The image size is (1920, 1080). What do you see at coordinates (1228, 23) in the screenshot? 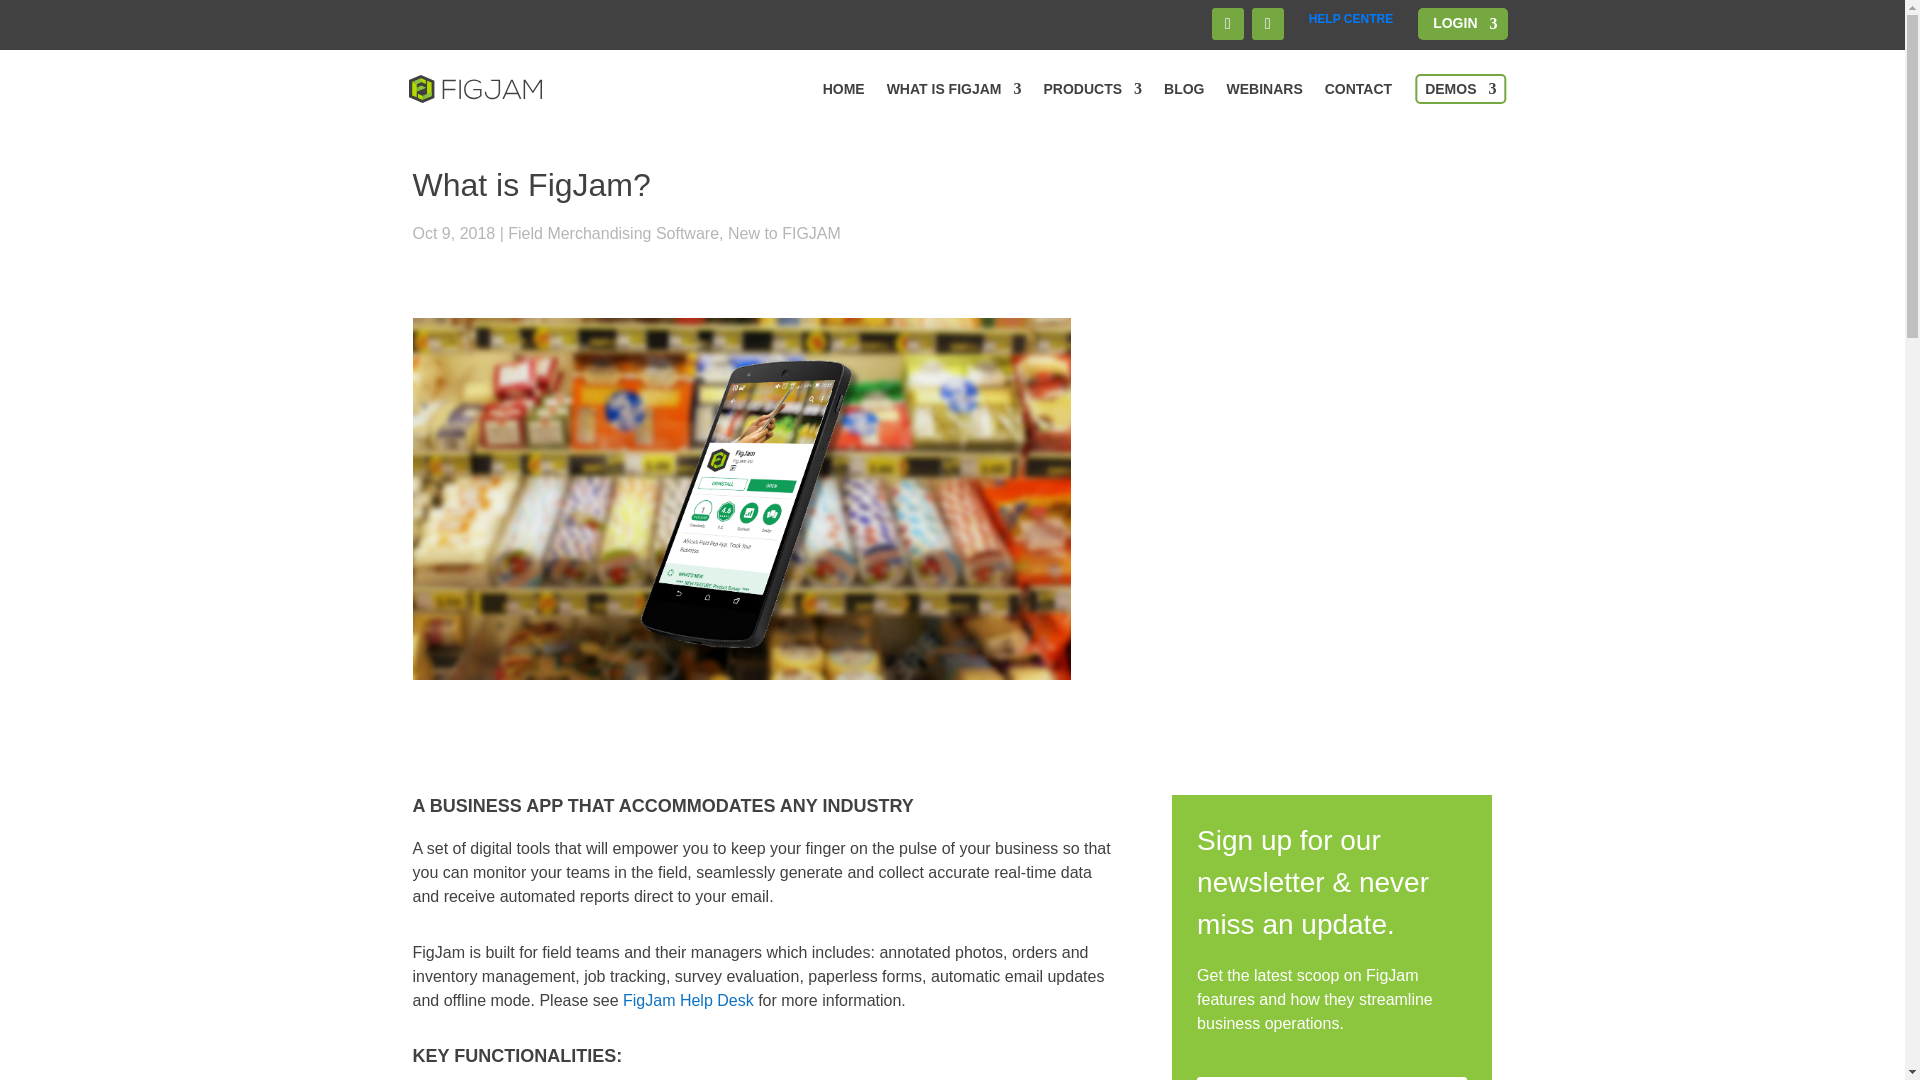
I see `Follow on Facebook` at bounding box center [1228, 23].